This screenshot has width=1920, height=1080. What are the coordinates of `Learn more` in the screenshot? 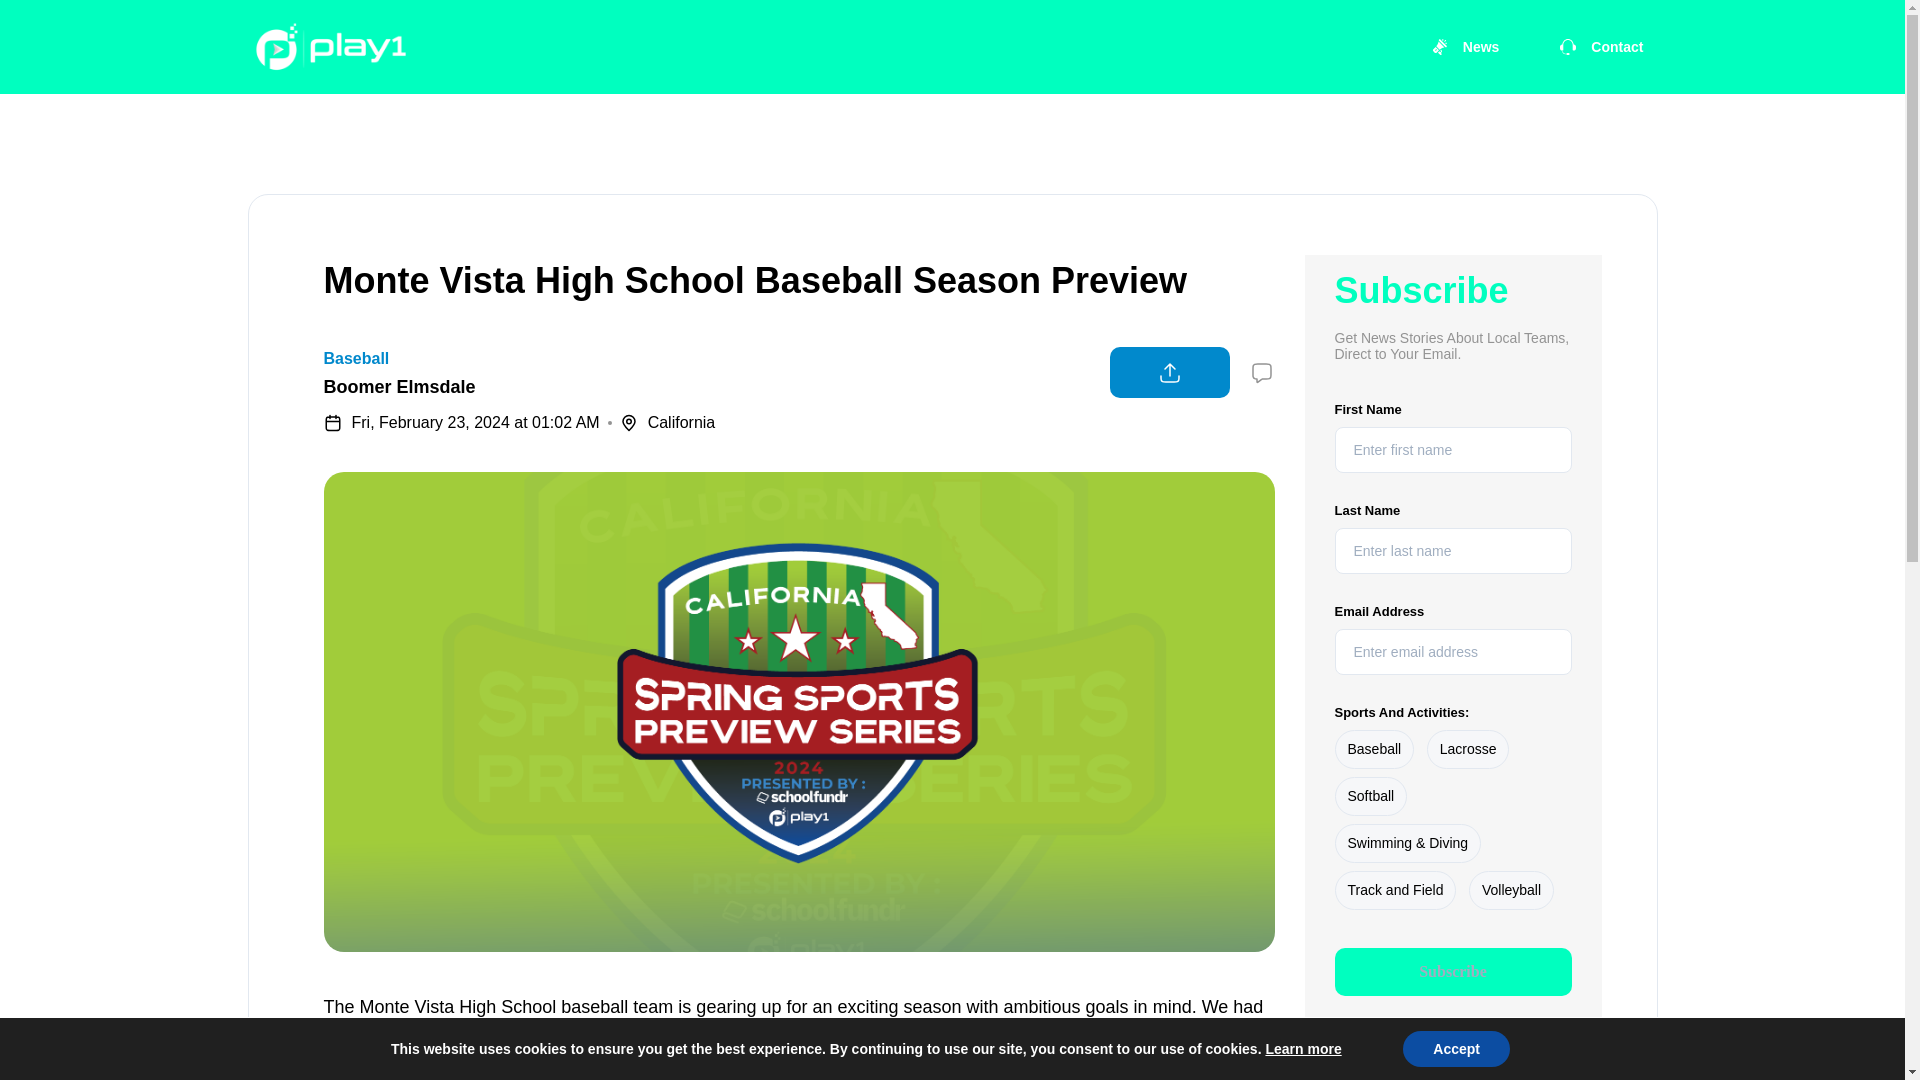 It's located at (1302, 1049).